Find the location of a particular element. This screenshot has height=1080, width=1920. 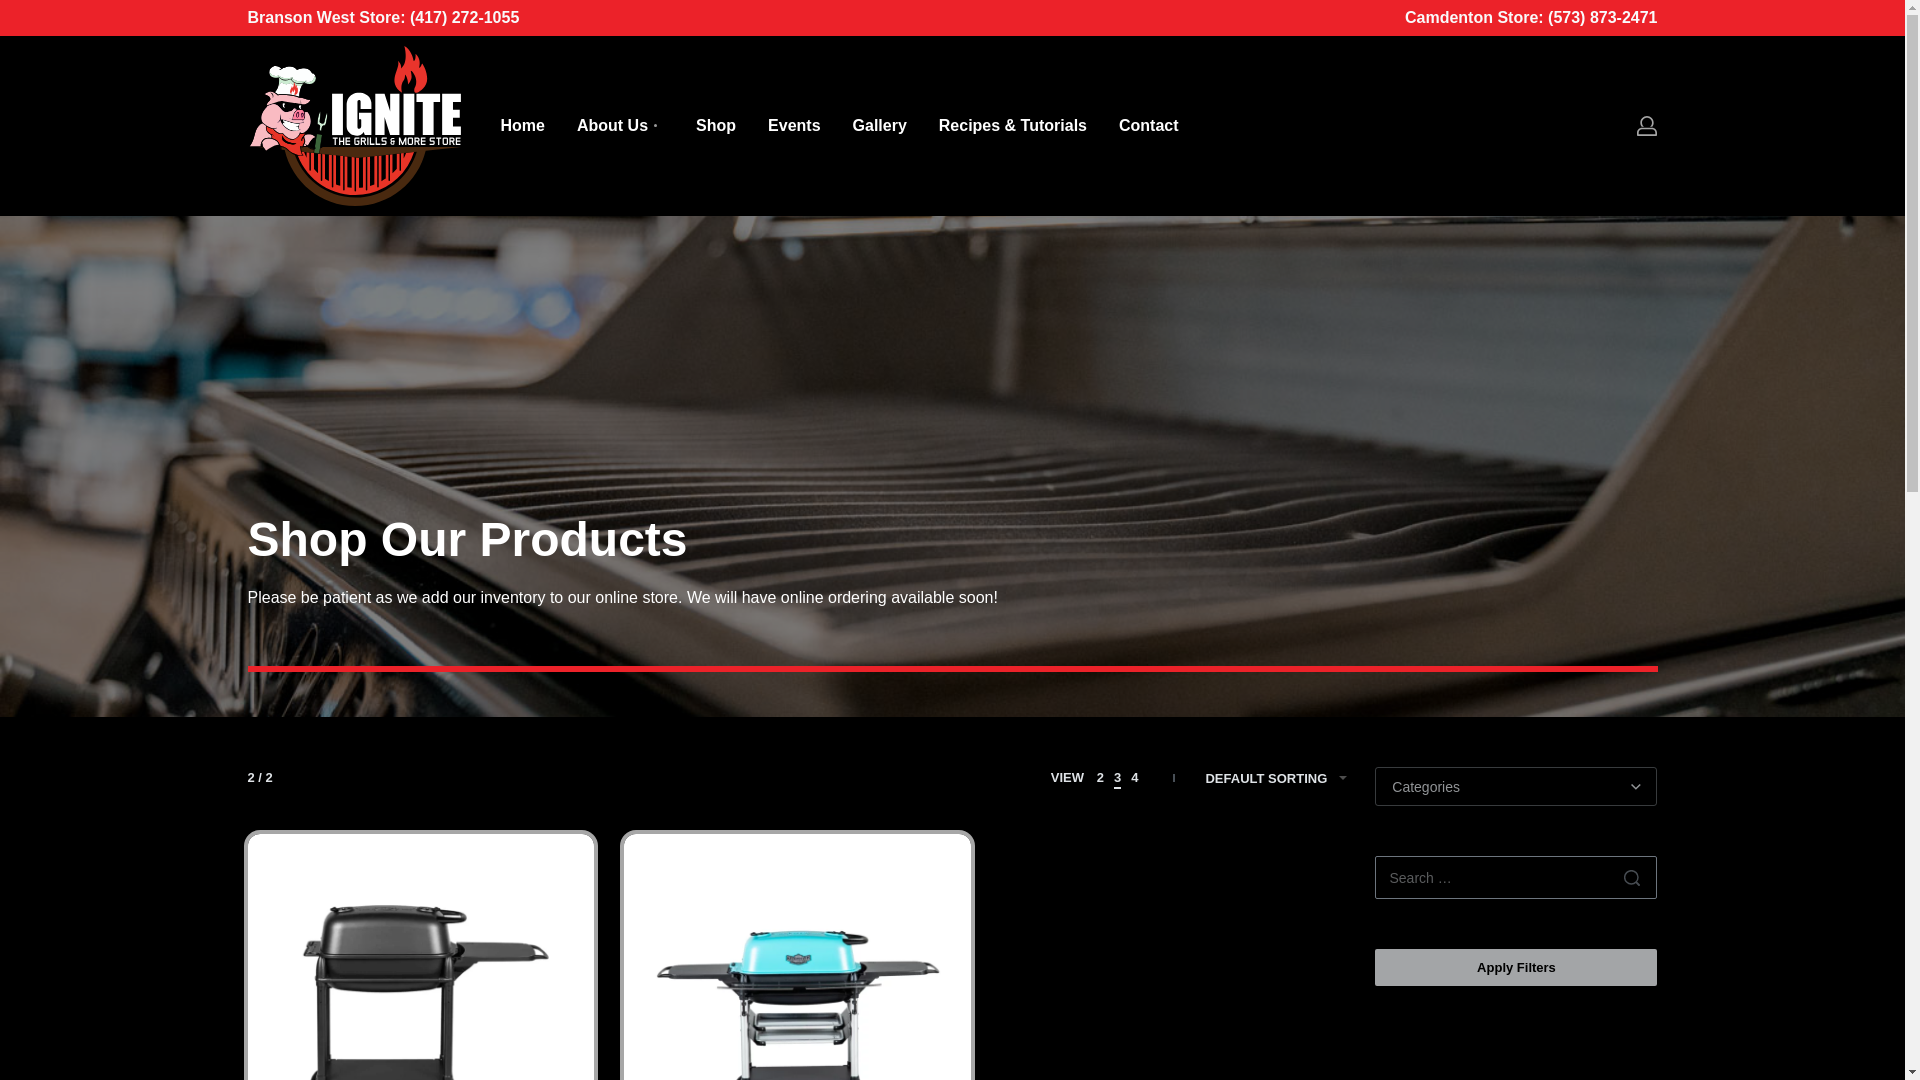

Contact is located at coordinates (1148, 126).